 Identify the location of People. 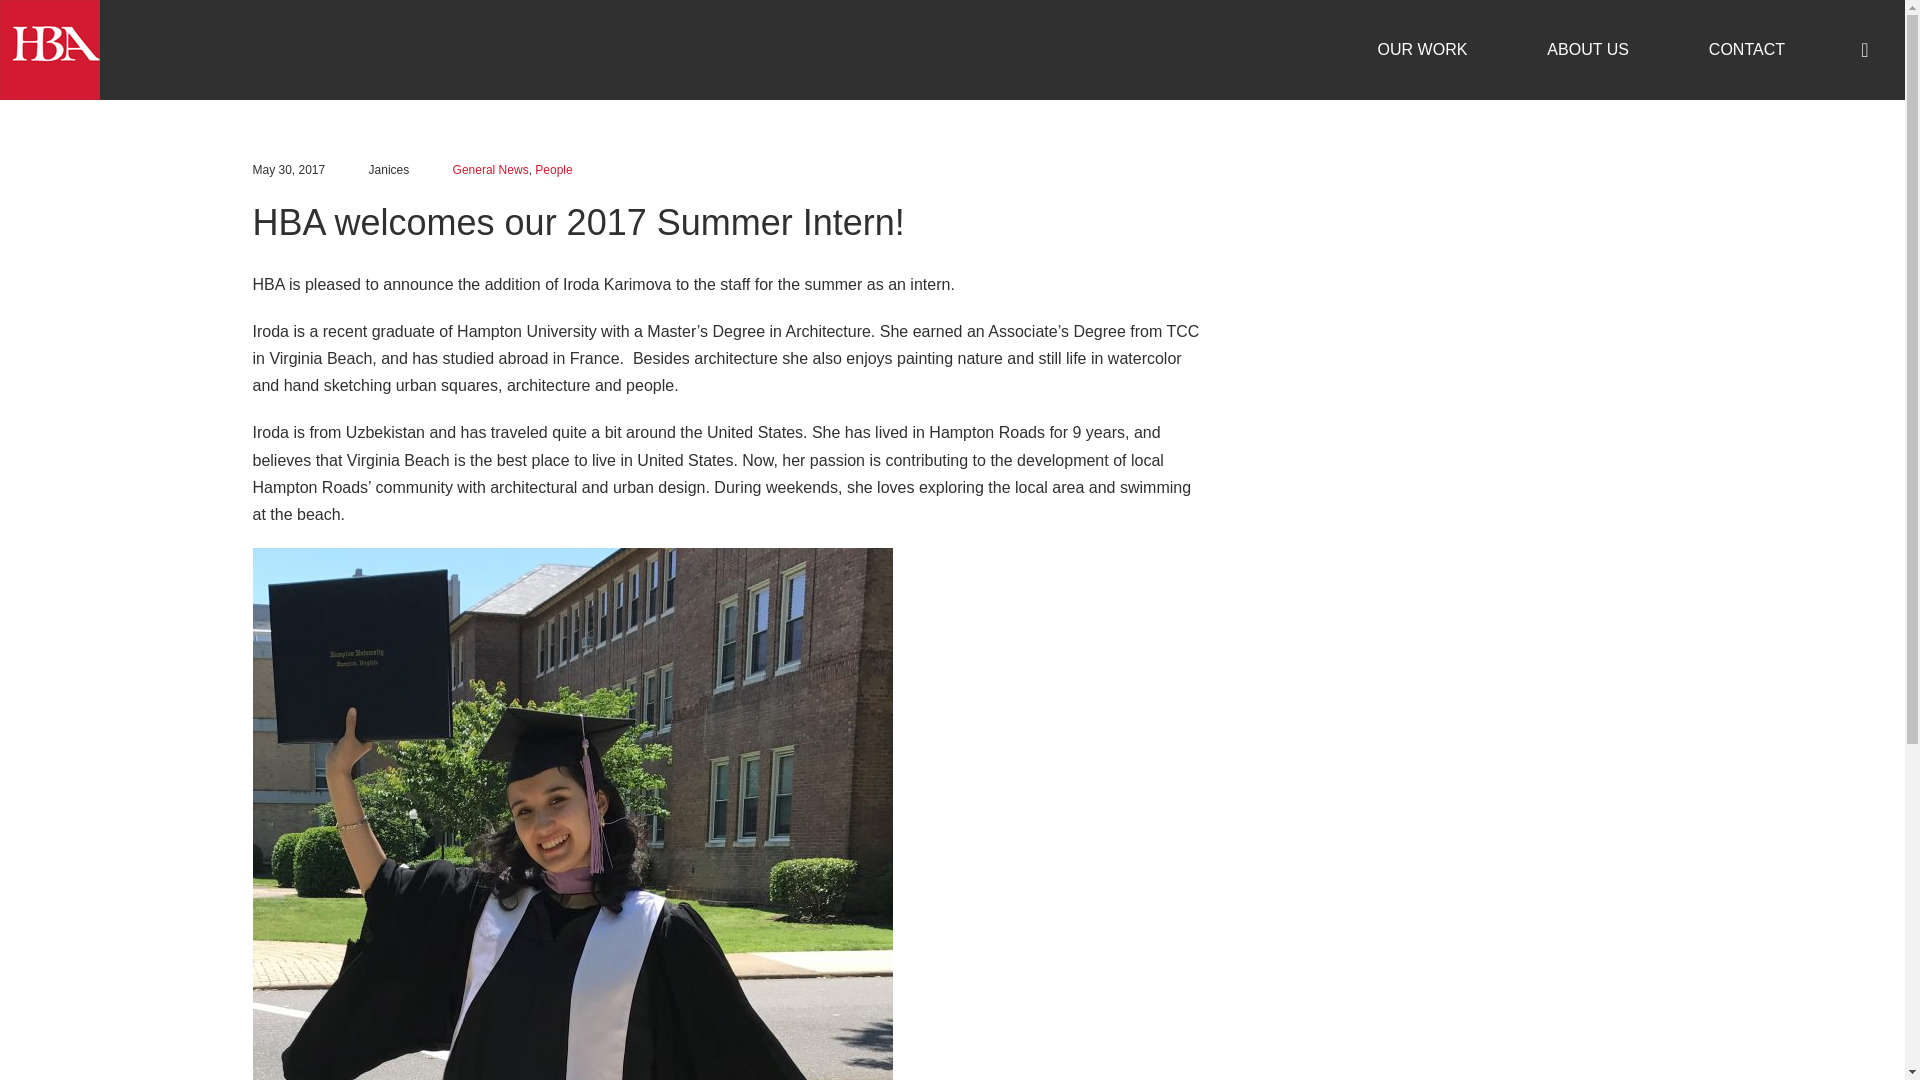
(554, 170).